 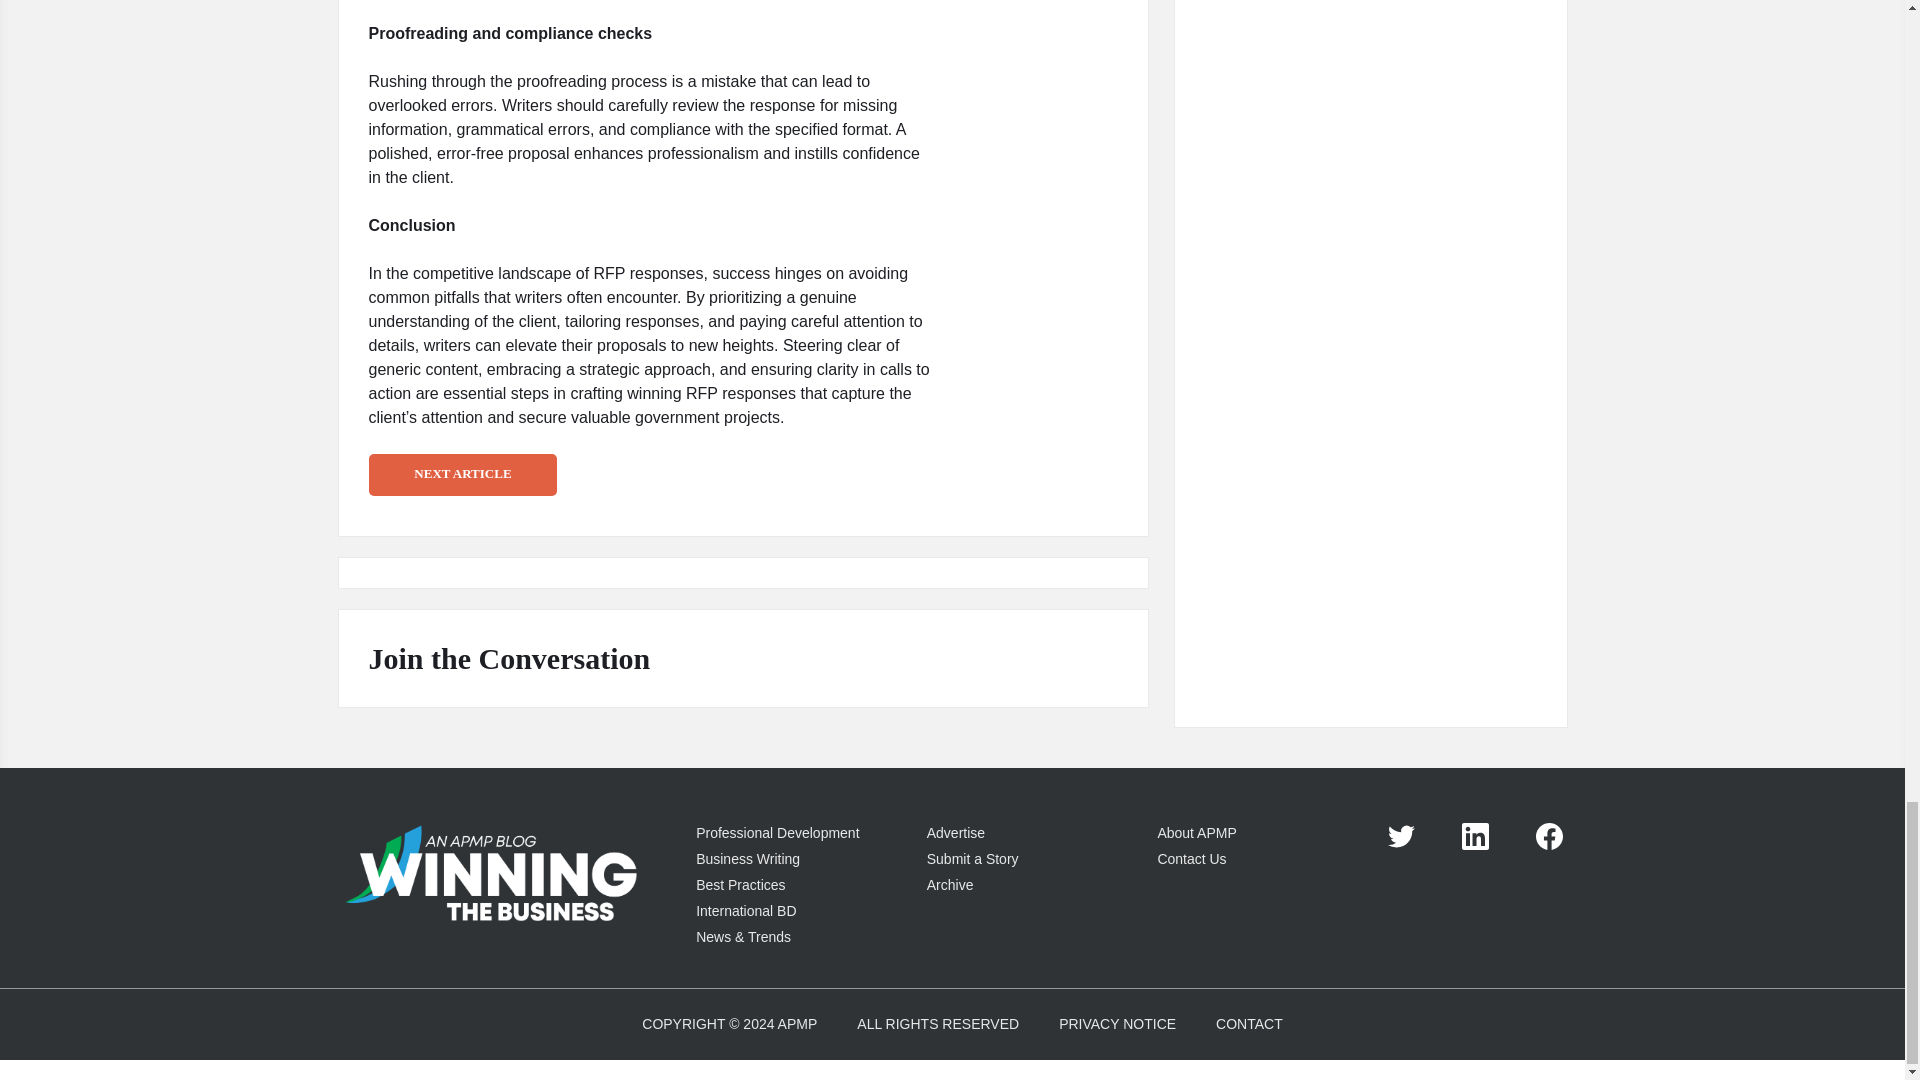 I want to click on Facebook, so click(x=1549, y=836).